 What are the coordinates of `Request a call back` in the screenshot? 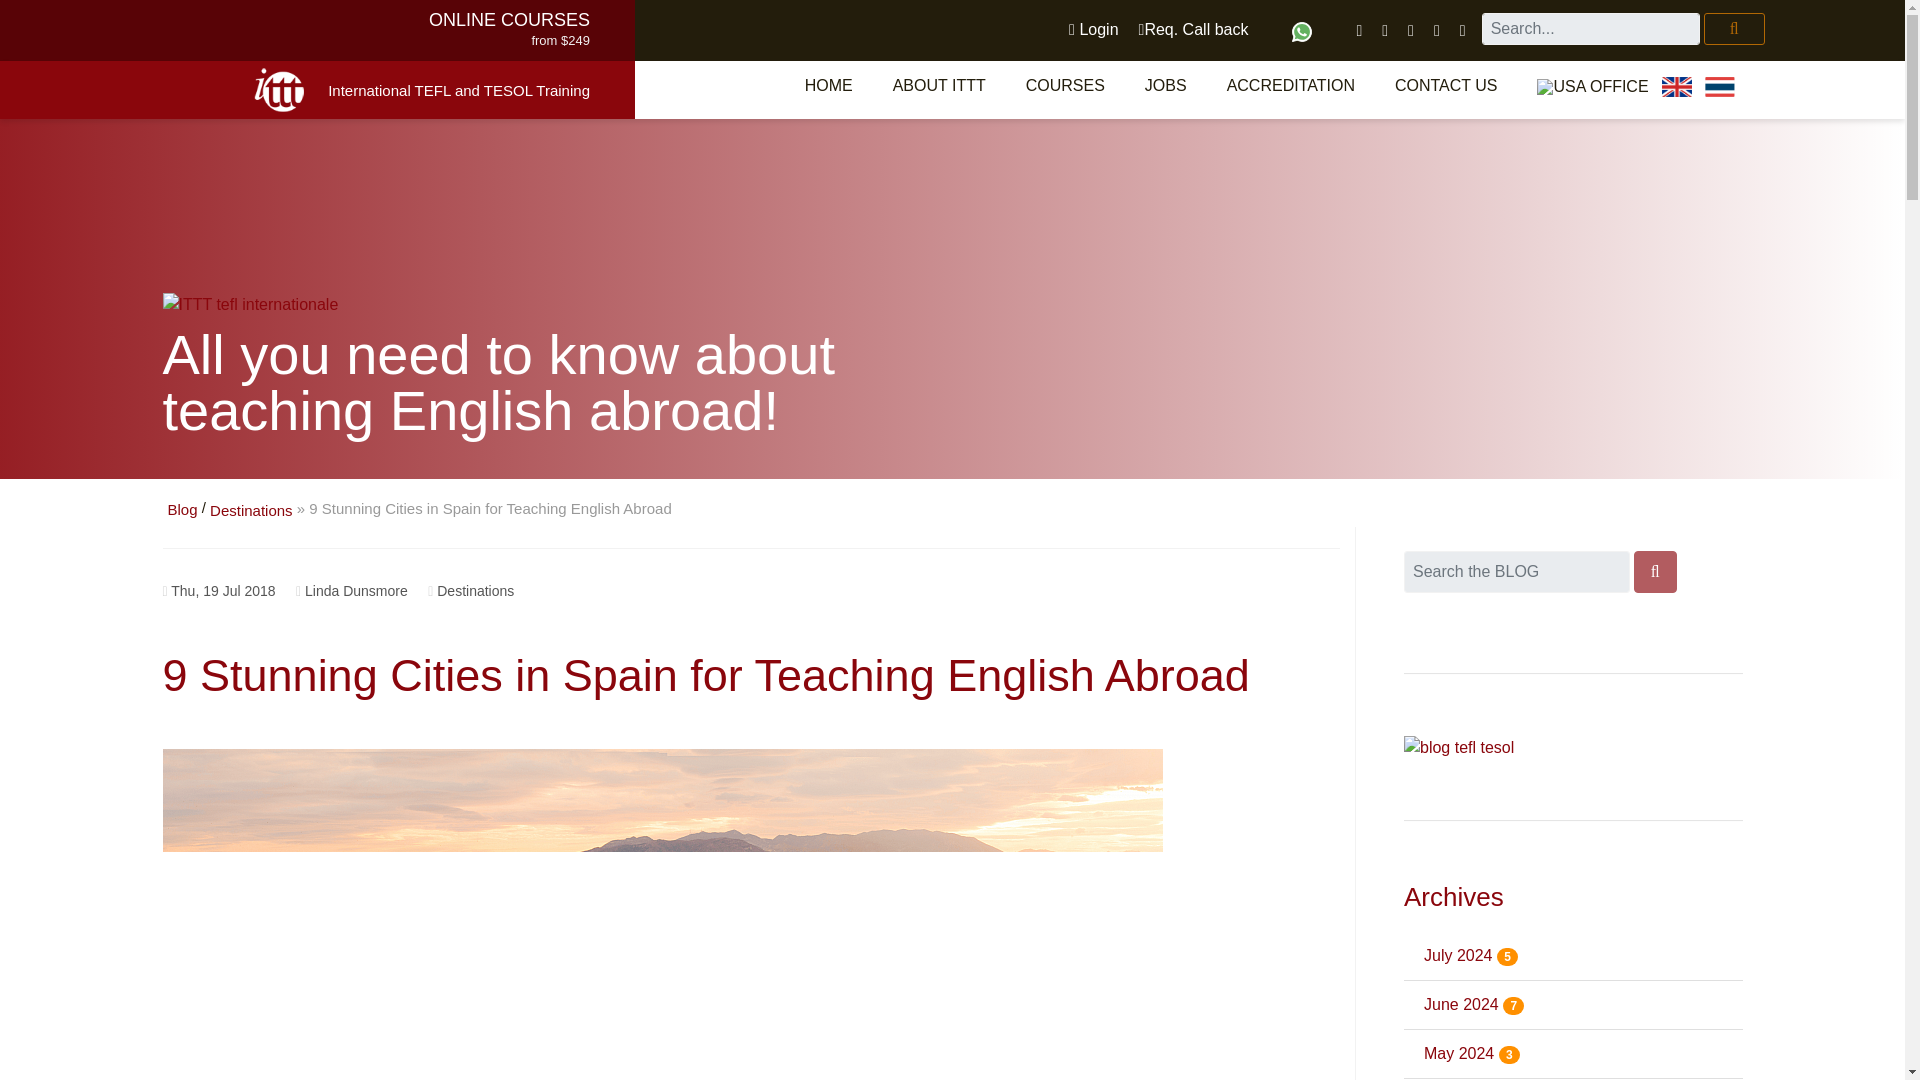 It's located at (1194, 29).